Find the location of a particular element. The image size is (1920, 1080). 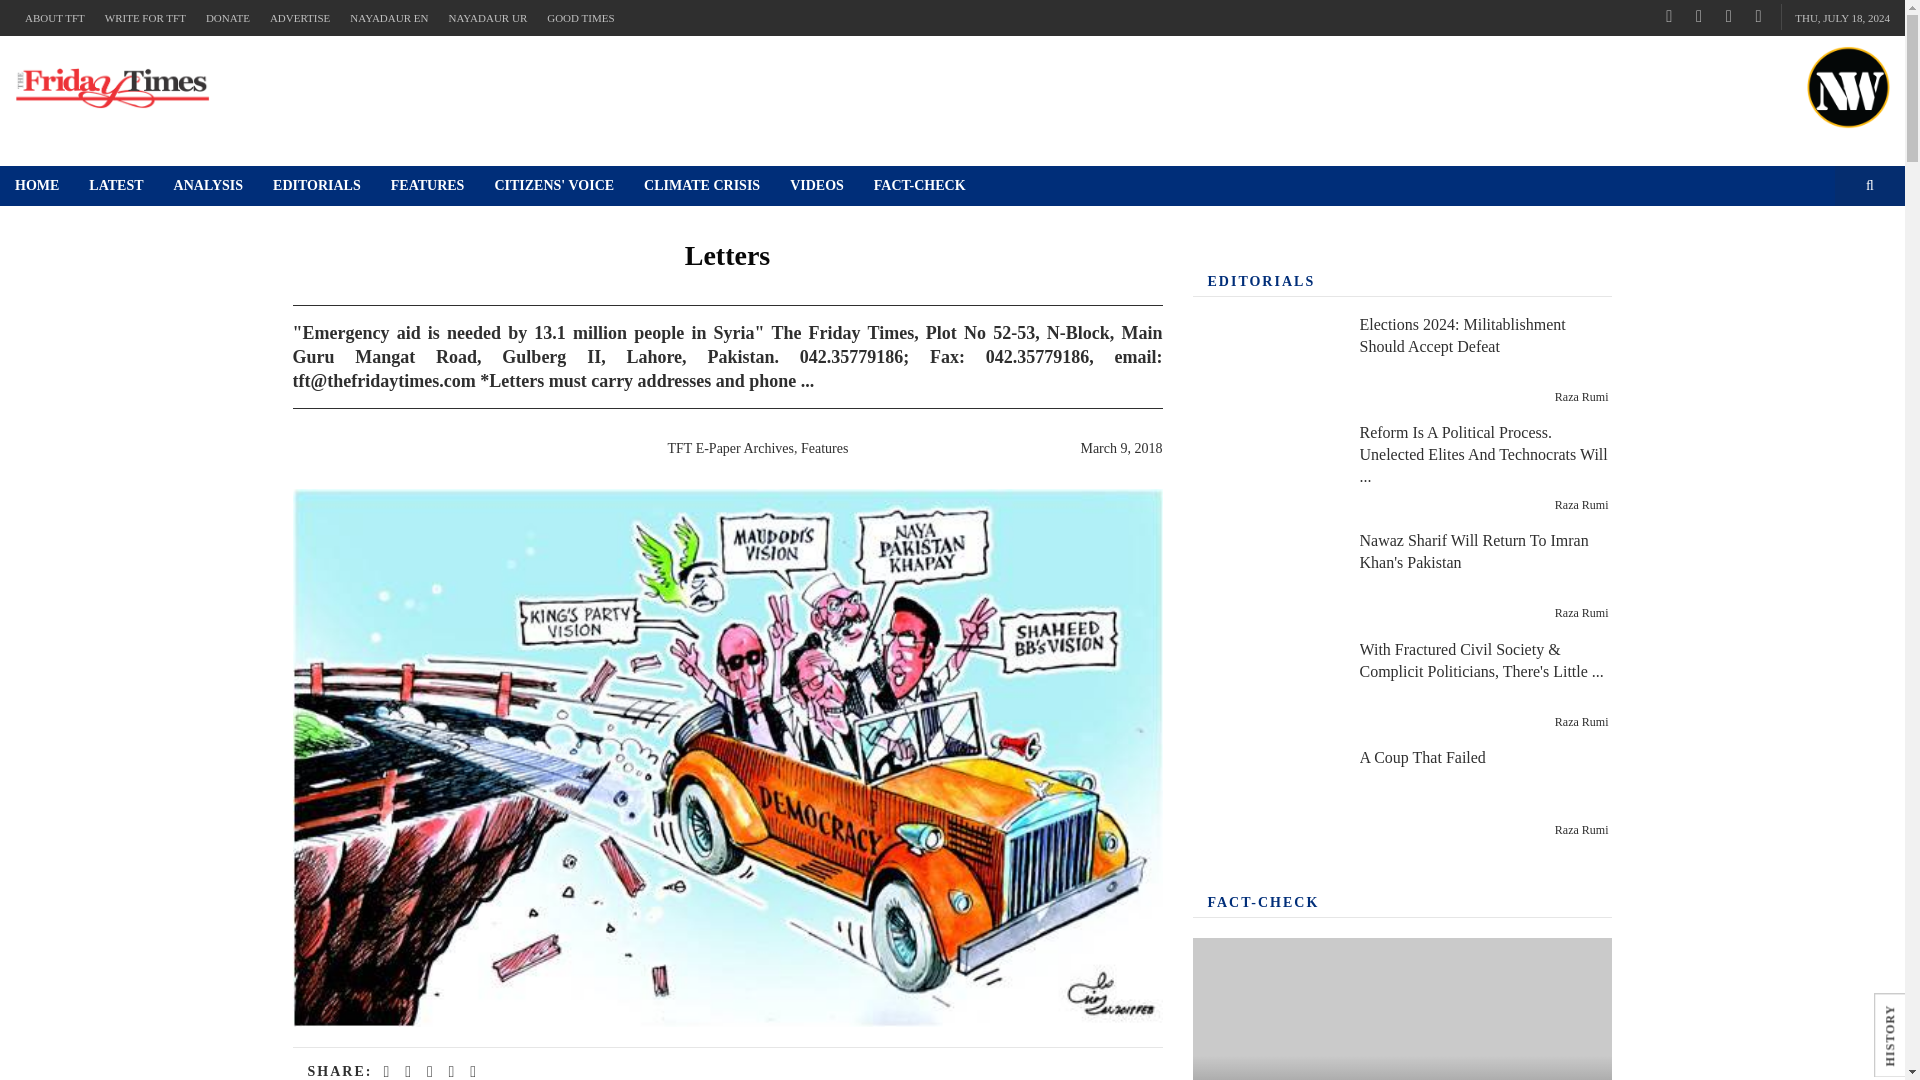

HOME is located at coordinates (37, 186).